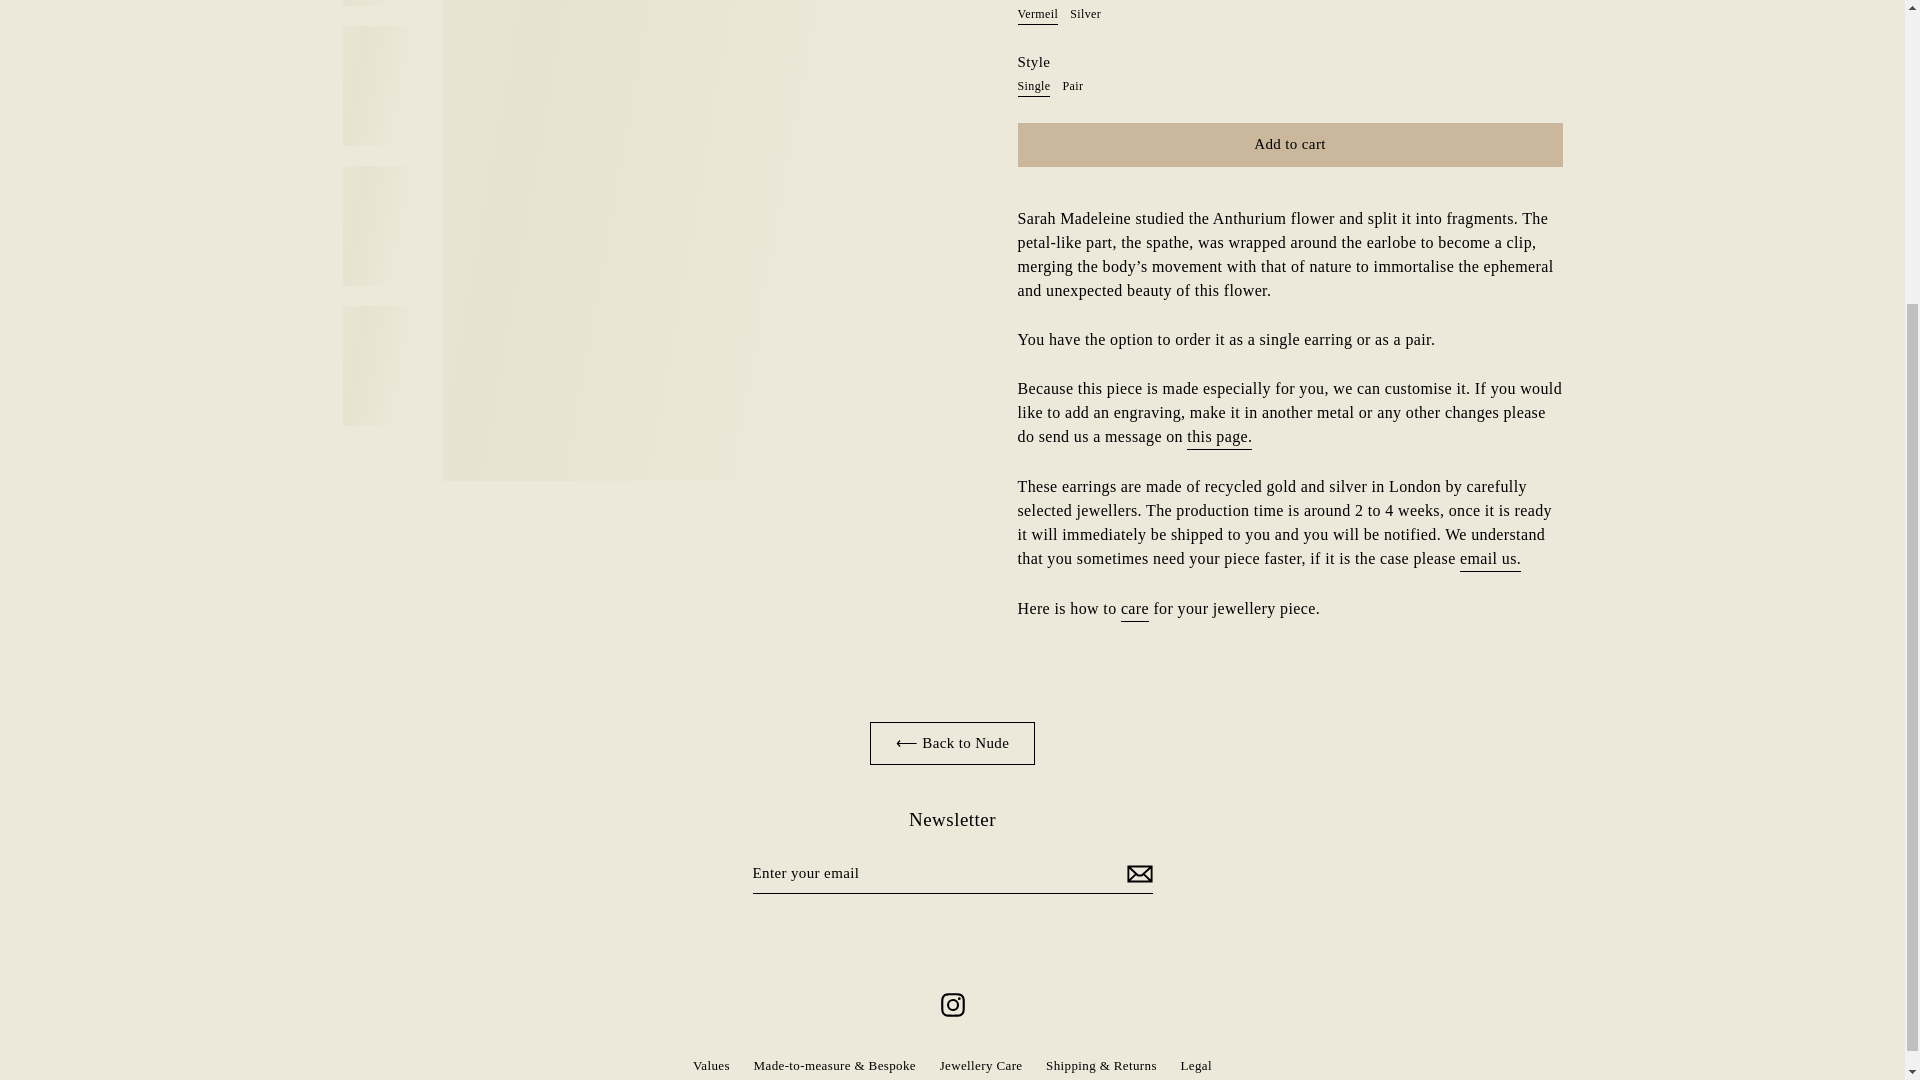 The height and width of the screenshot is (1080, 1920). Describe the element at coordinates (951, 1004) in the screenshot. I see `Sarah Madeleine Bru on Instagram` at that location.